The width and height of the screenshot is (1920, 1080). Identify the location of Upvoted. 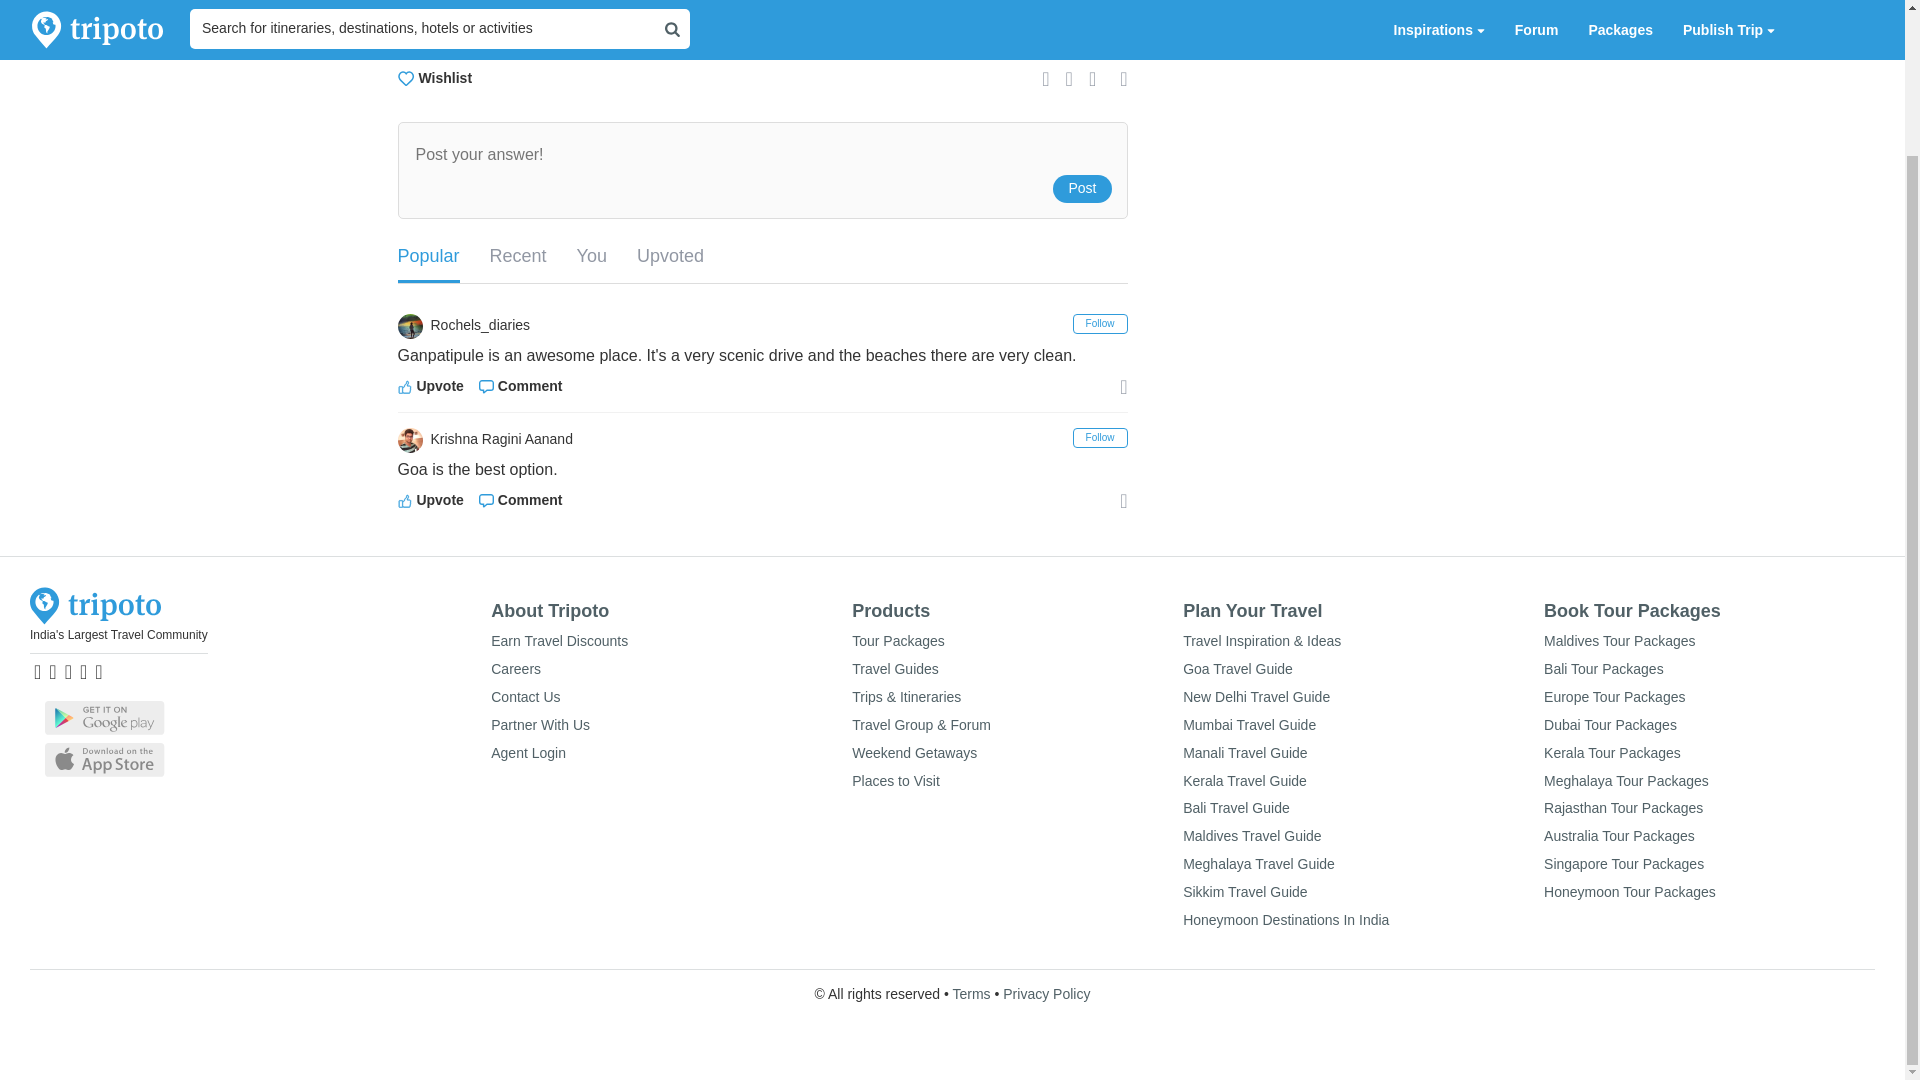
(670, 256).